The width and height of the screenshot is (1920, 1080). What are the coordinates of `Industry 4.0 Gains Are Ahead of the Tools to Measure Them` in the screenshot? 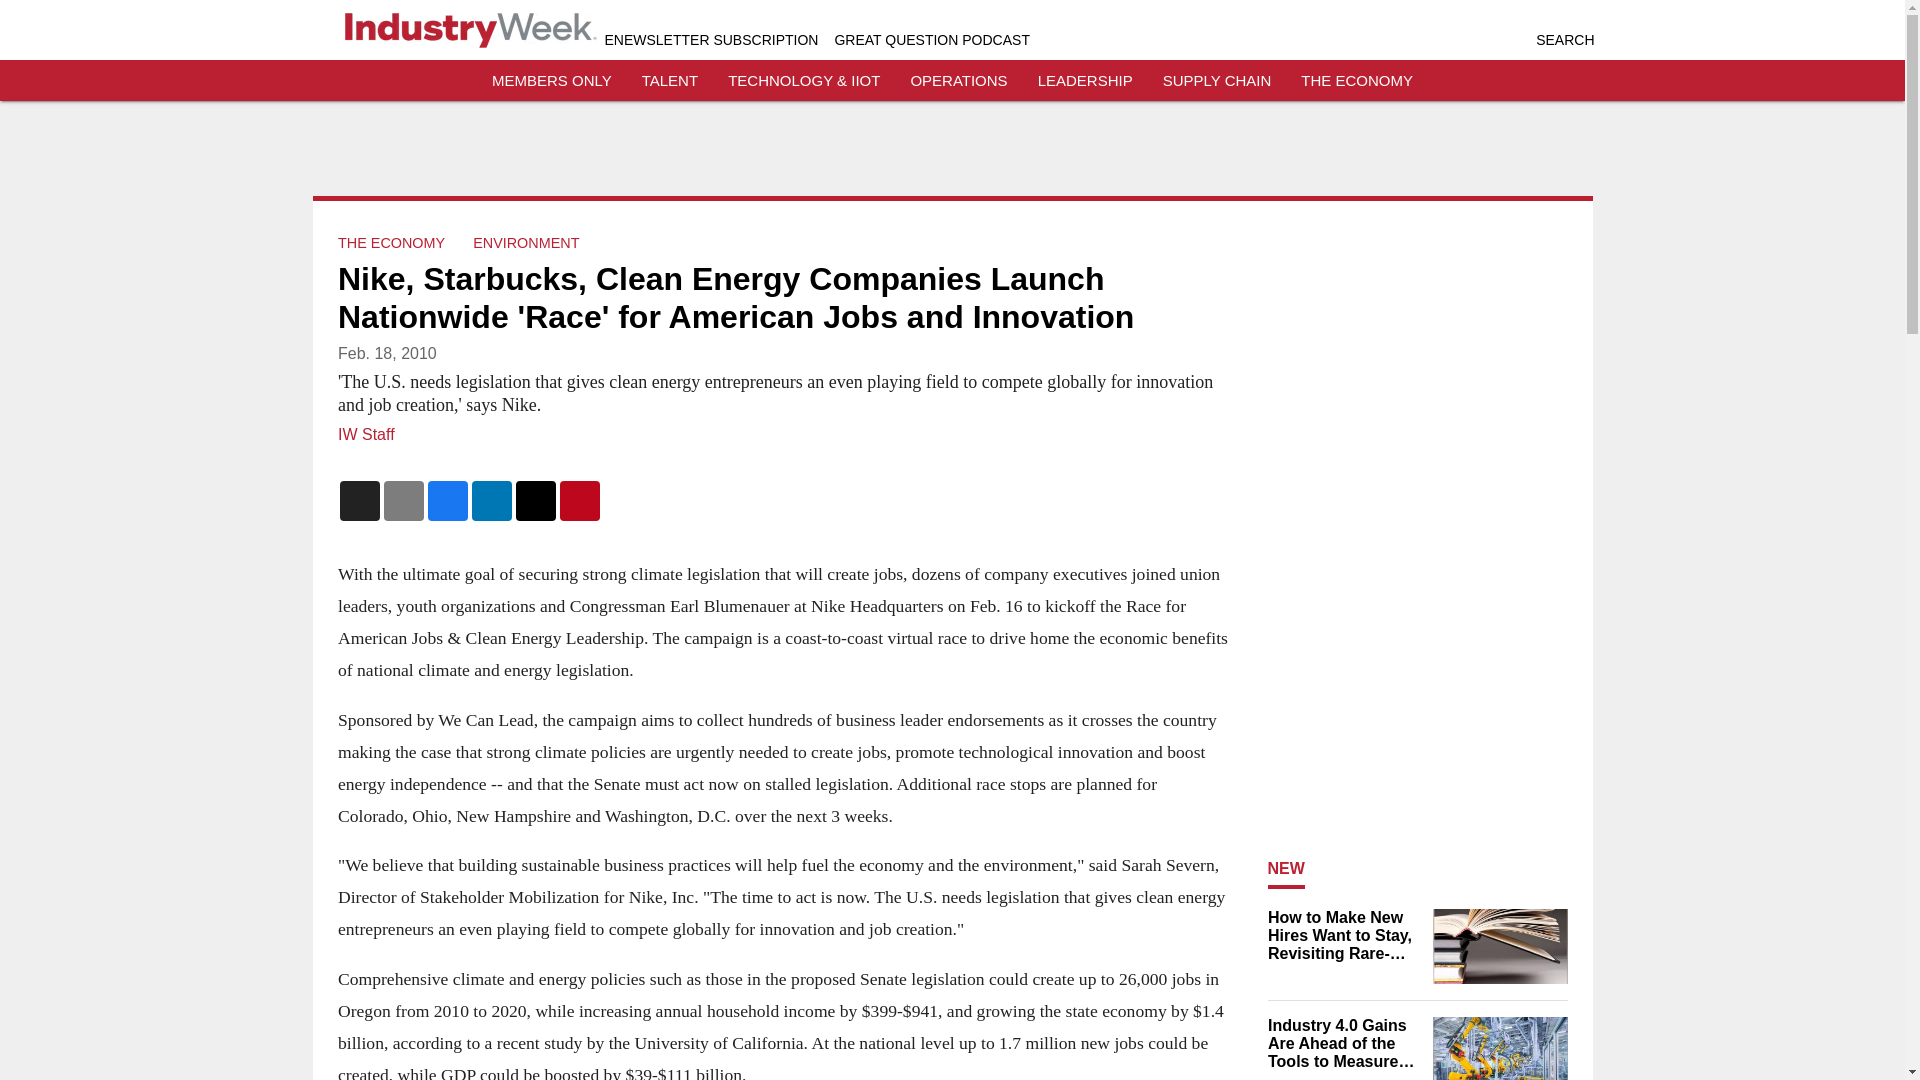 It's located at (1344, 1044).